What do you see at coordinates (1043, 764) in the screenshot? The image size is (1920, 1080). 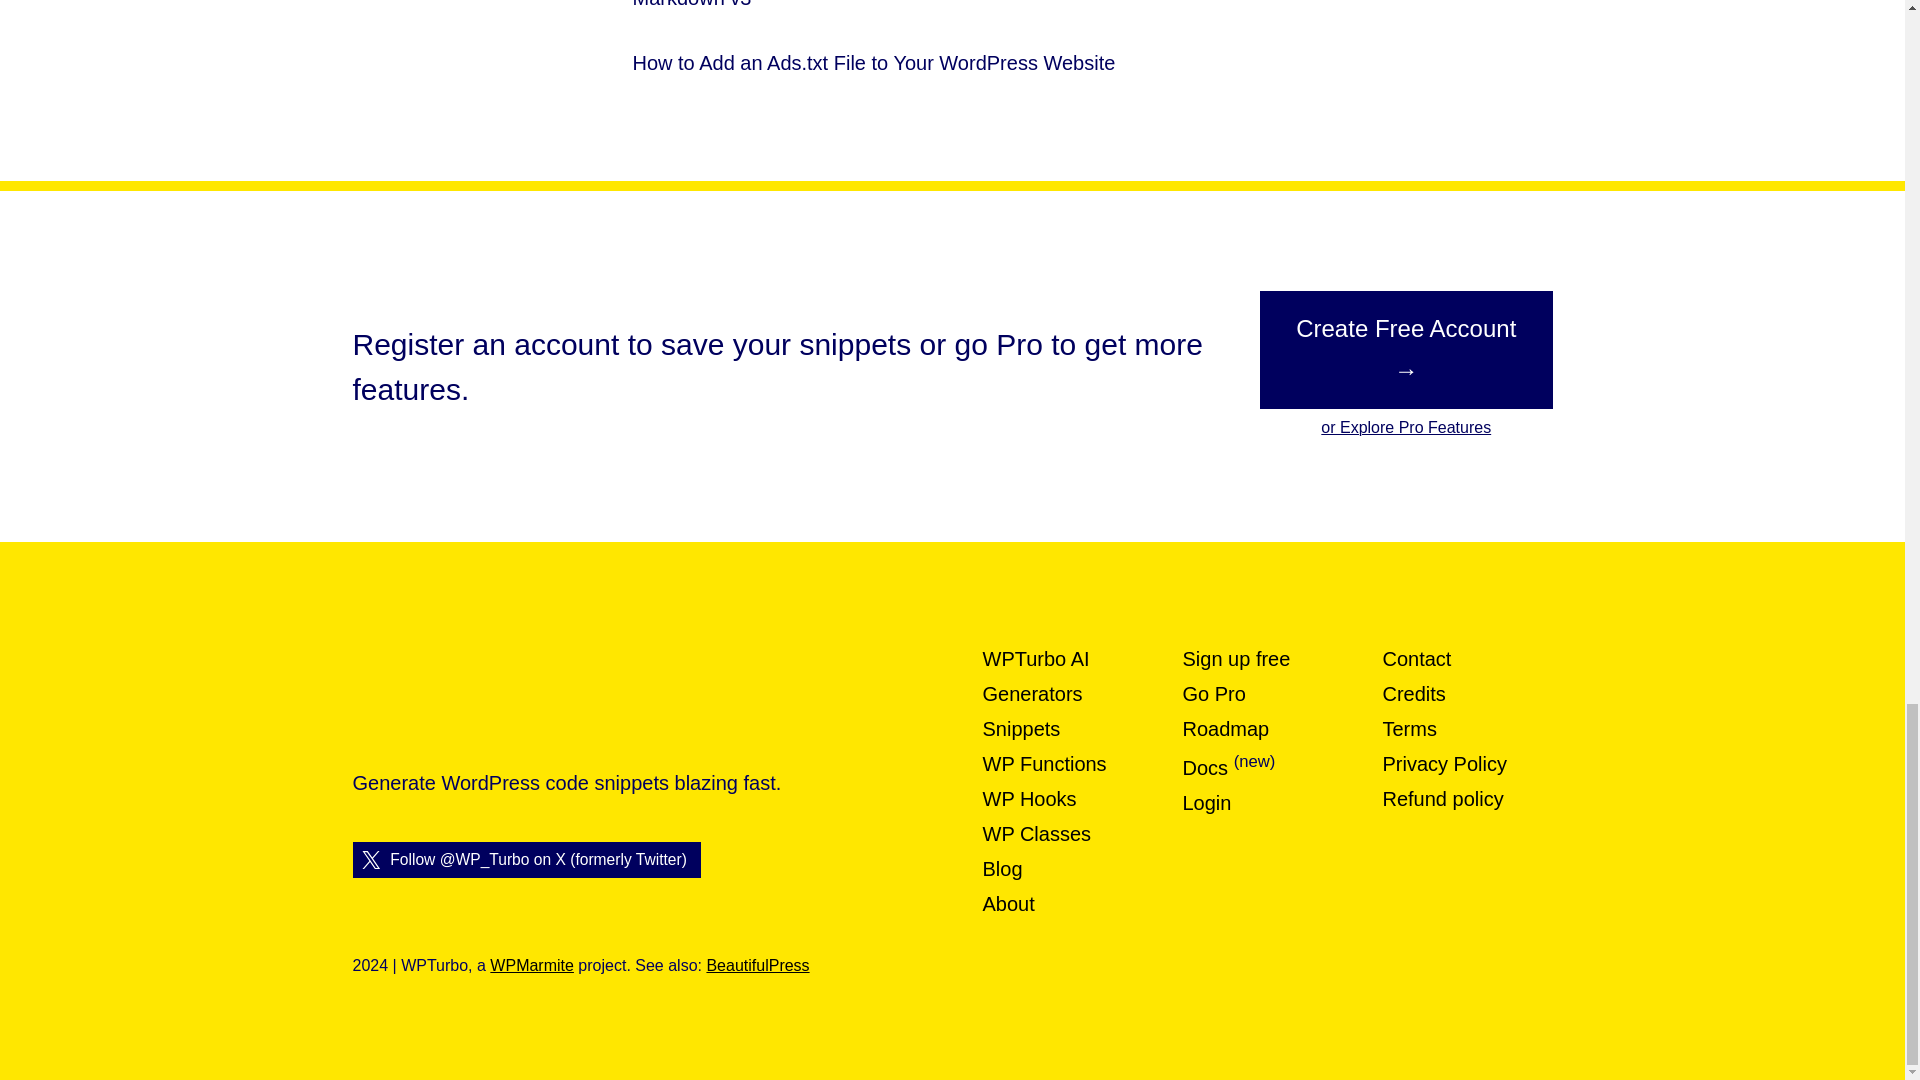 I see `WP Functions` at bounding box center [1043, 764].